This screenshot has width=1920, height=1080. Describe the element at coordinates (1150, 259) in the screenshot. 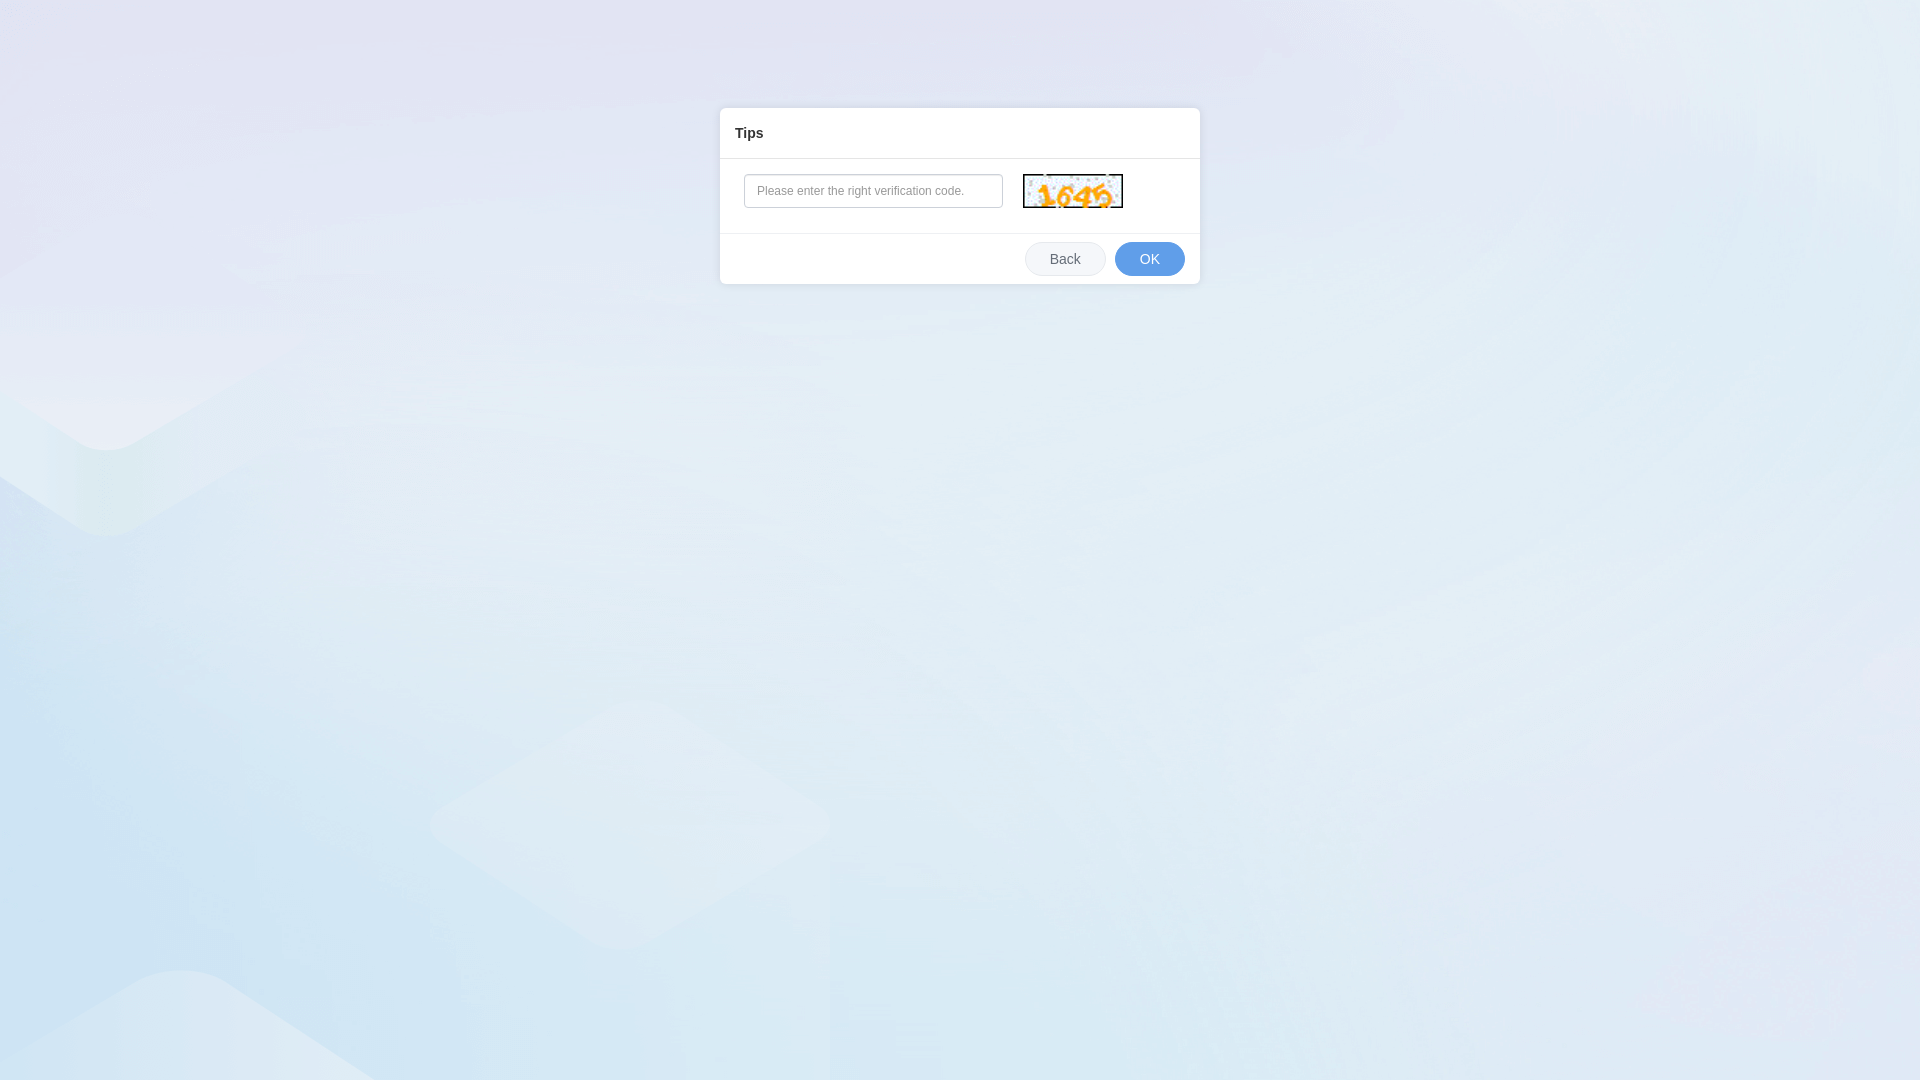

I see `OK` at that location.